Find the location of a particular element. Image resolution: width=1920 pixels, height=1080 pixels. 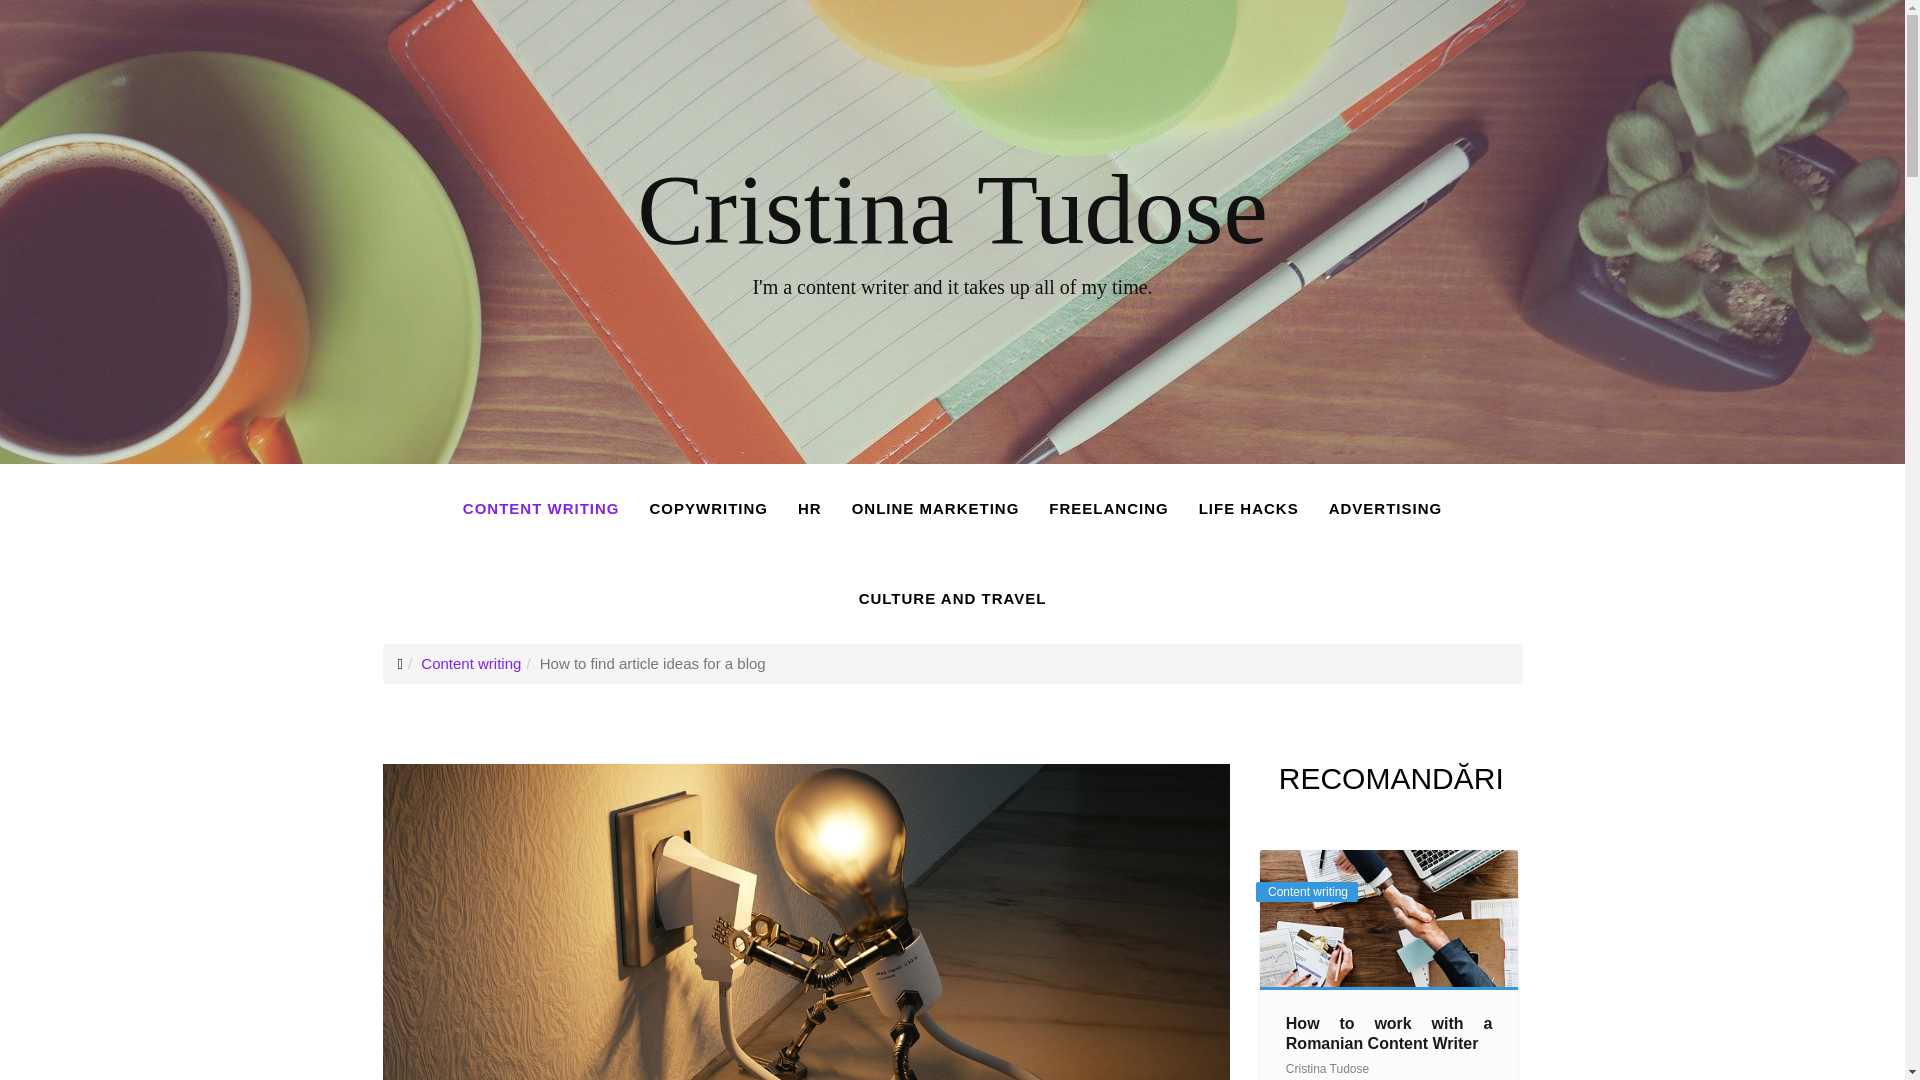

How to work with a Romanian Content Writer is located at coordinates (1388, 918).